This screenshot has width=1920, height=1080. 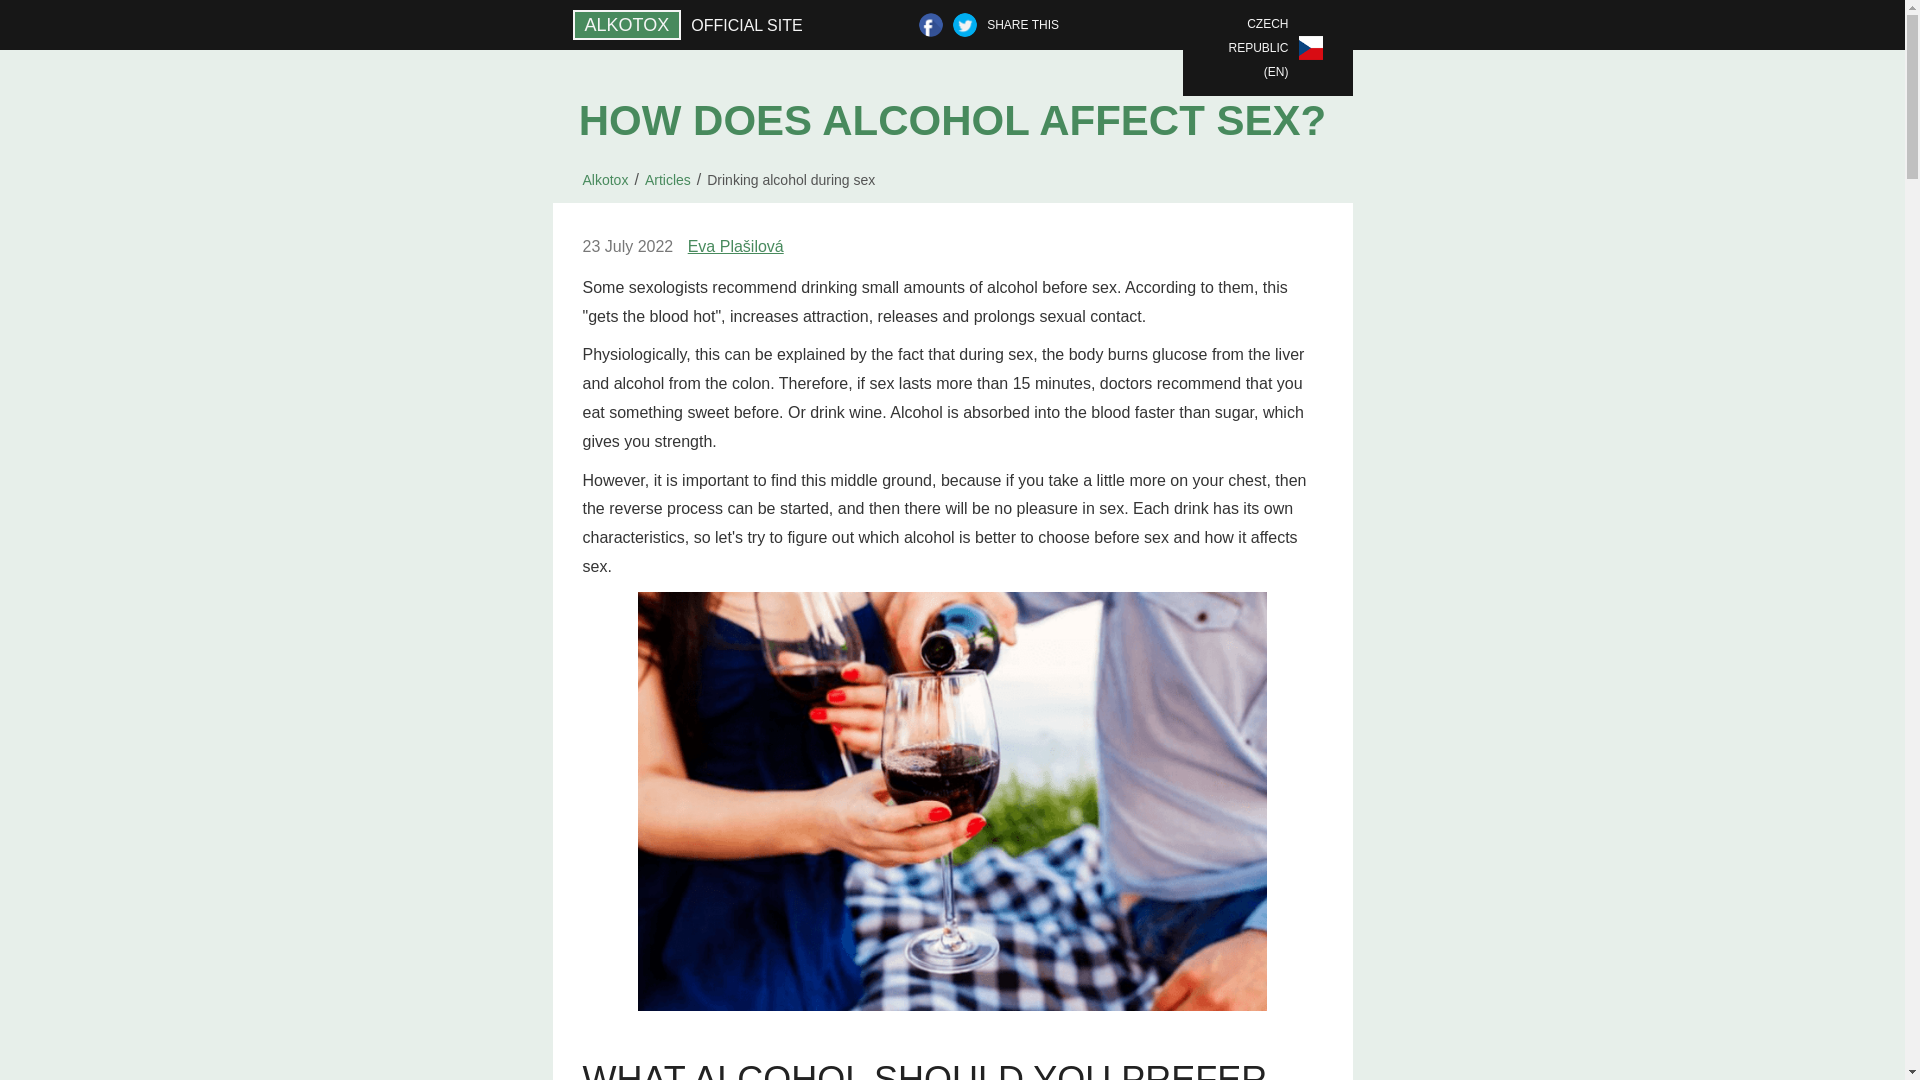 I want to click on Drinking alcohol during sex, so click(x=790, y=179).